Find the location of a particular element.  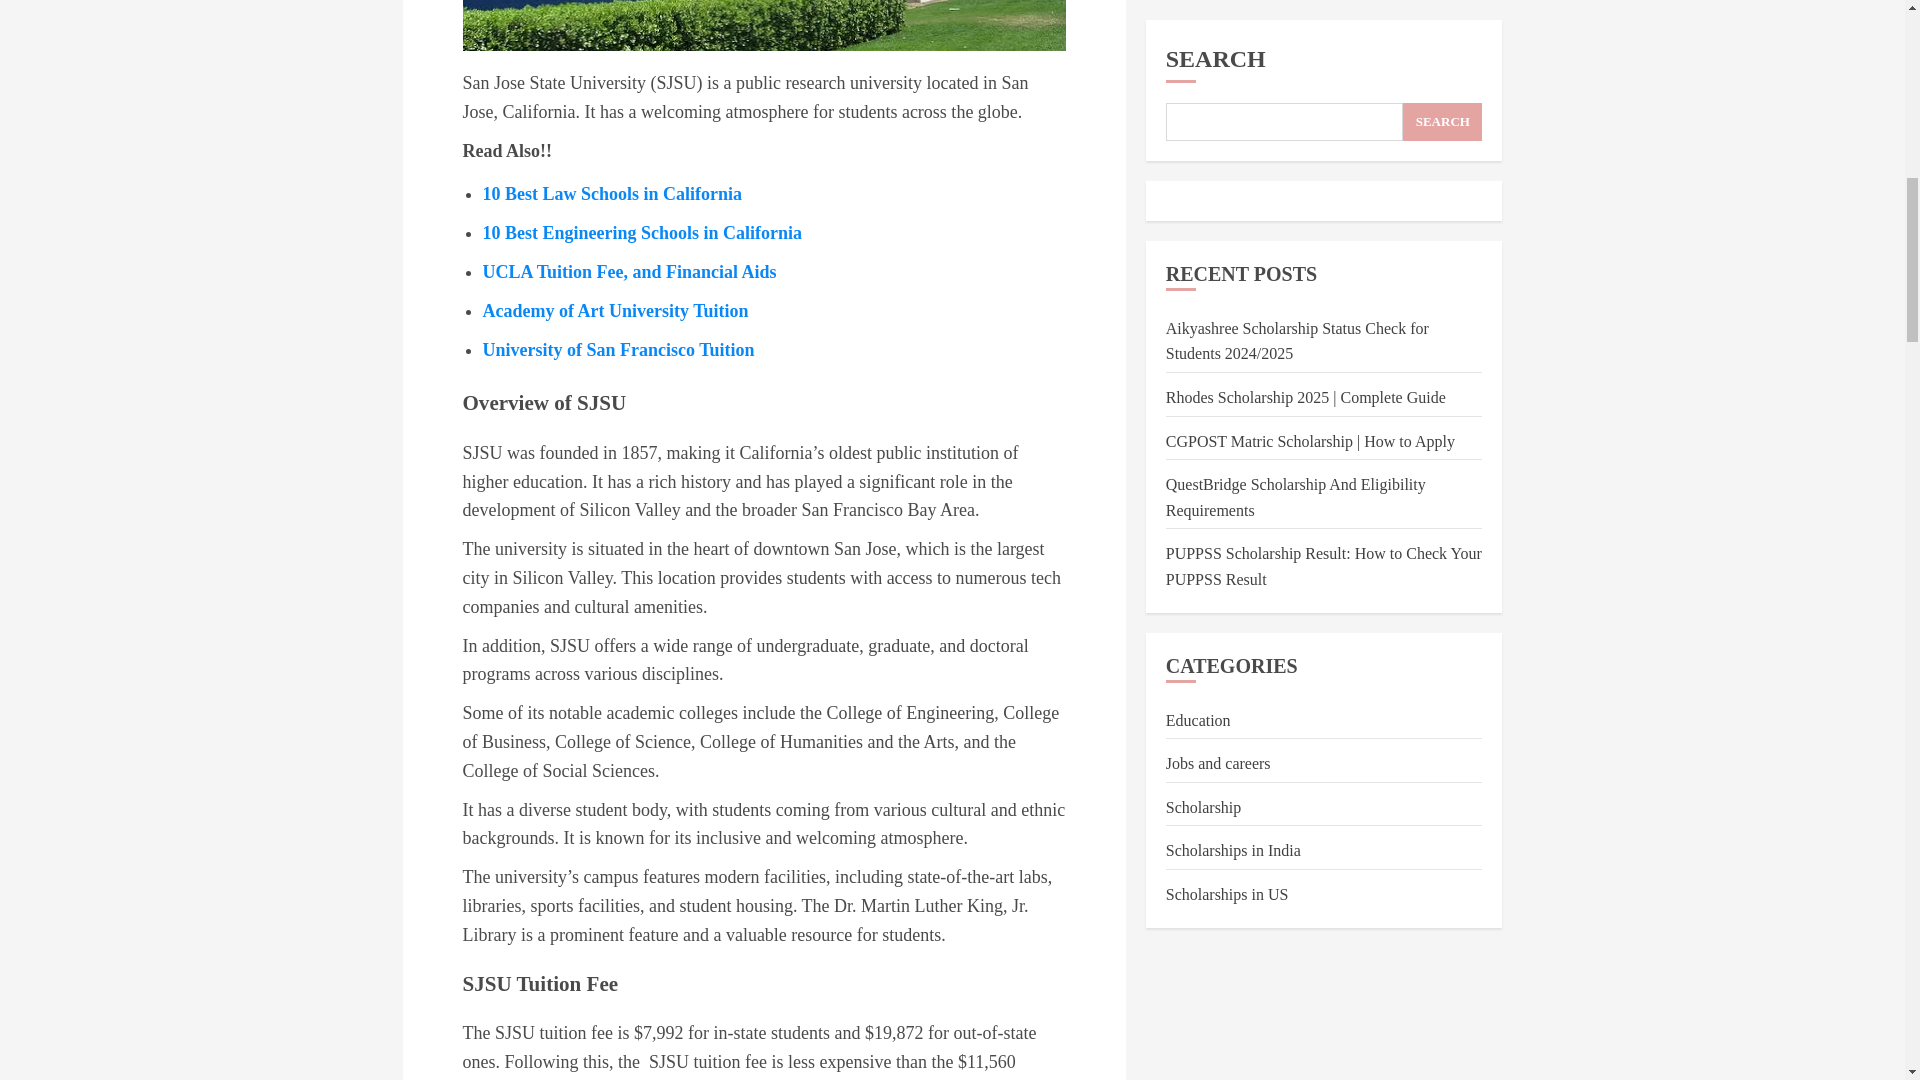

10 Best Law Schools in California is located at coordinates (611, 194).